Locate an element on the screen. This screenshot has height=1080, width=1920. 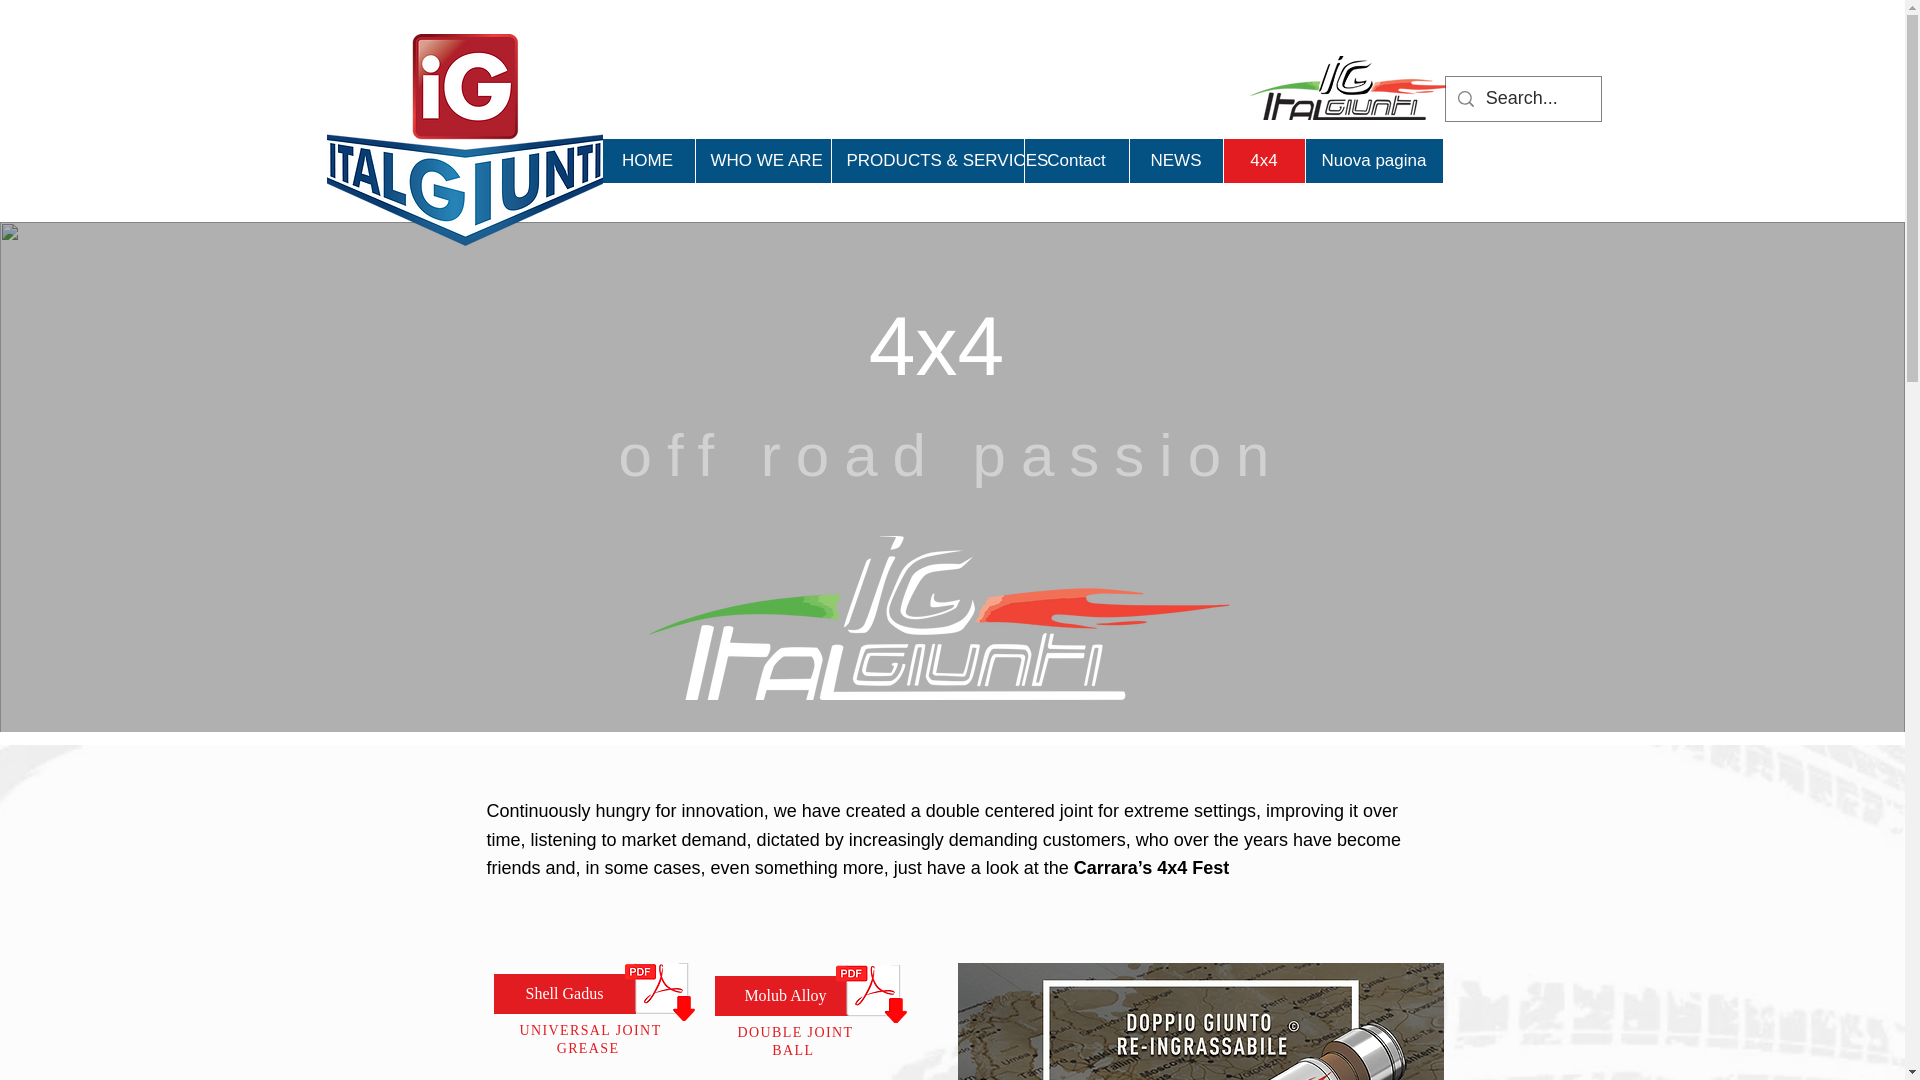
Contact is located at coordinates (1076, 160).